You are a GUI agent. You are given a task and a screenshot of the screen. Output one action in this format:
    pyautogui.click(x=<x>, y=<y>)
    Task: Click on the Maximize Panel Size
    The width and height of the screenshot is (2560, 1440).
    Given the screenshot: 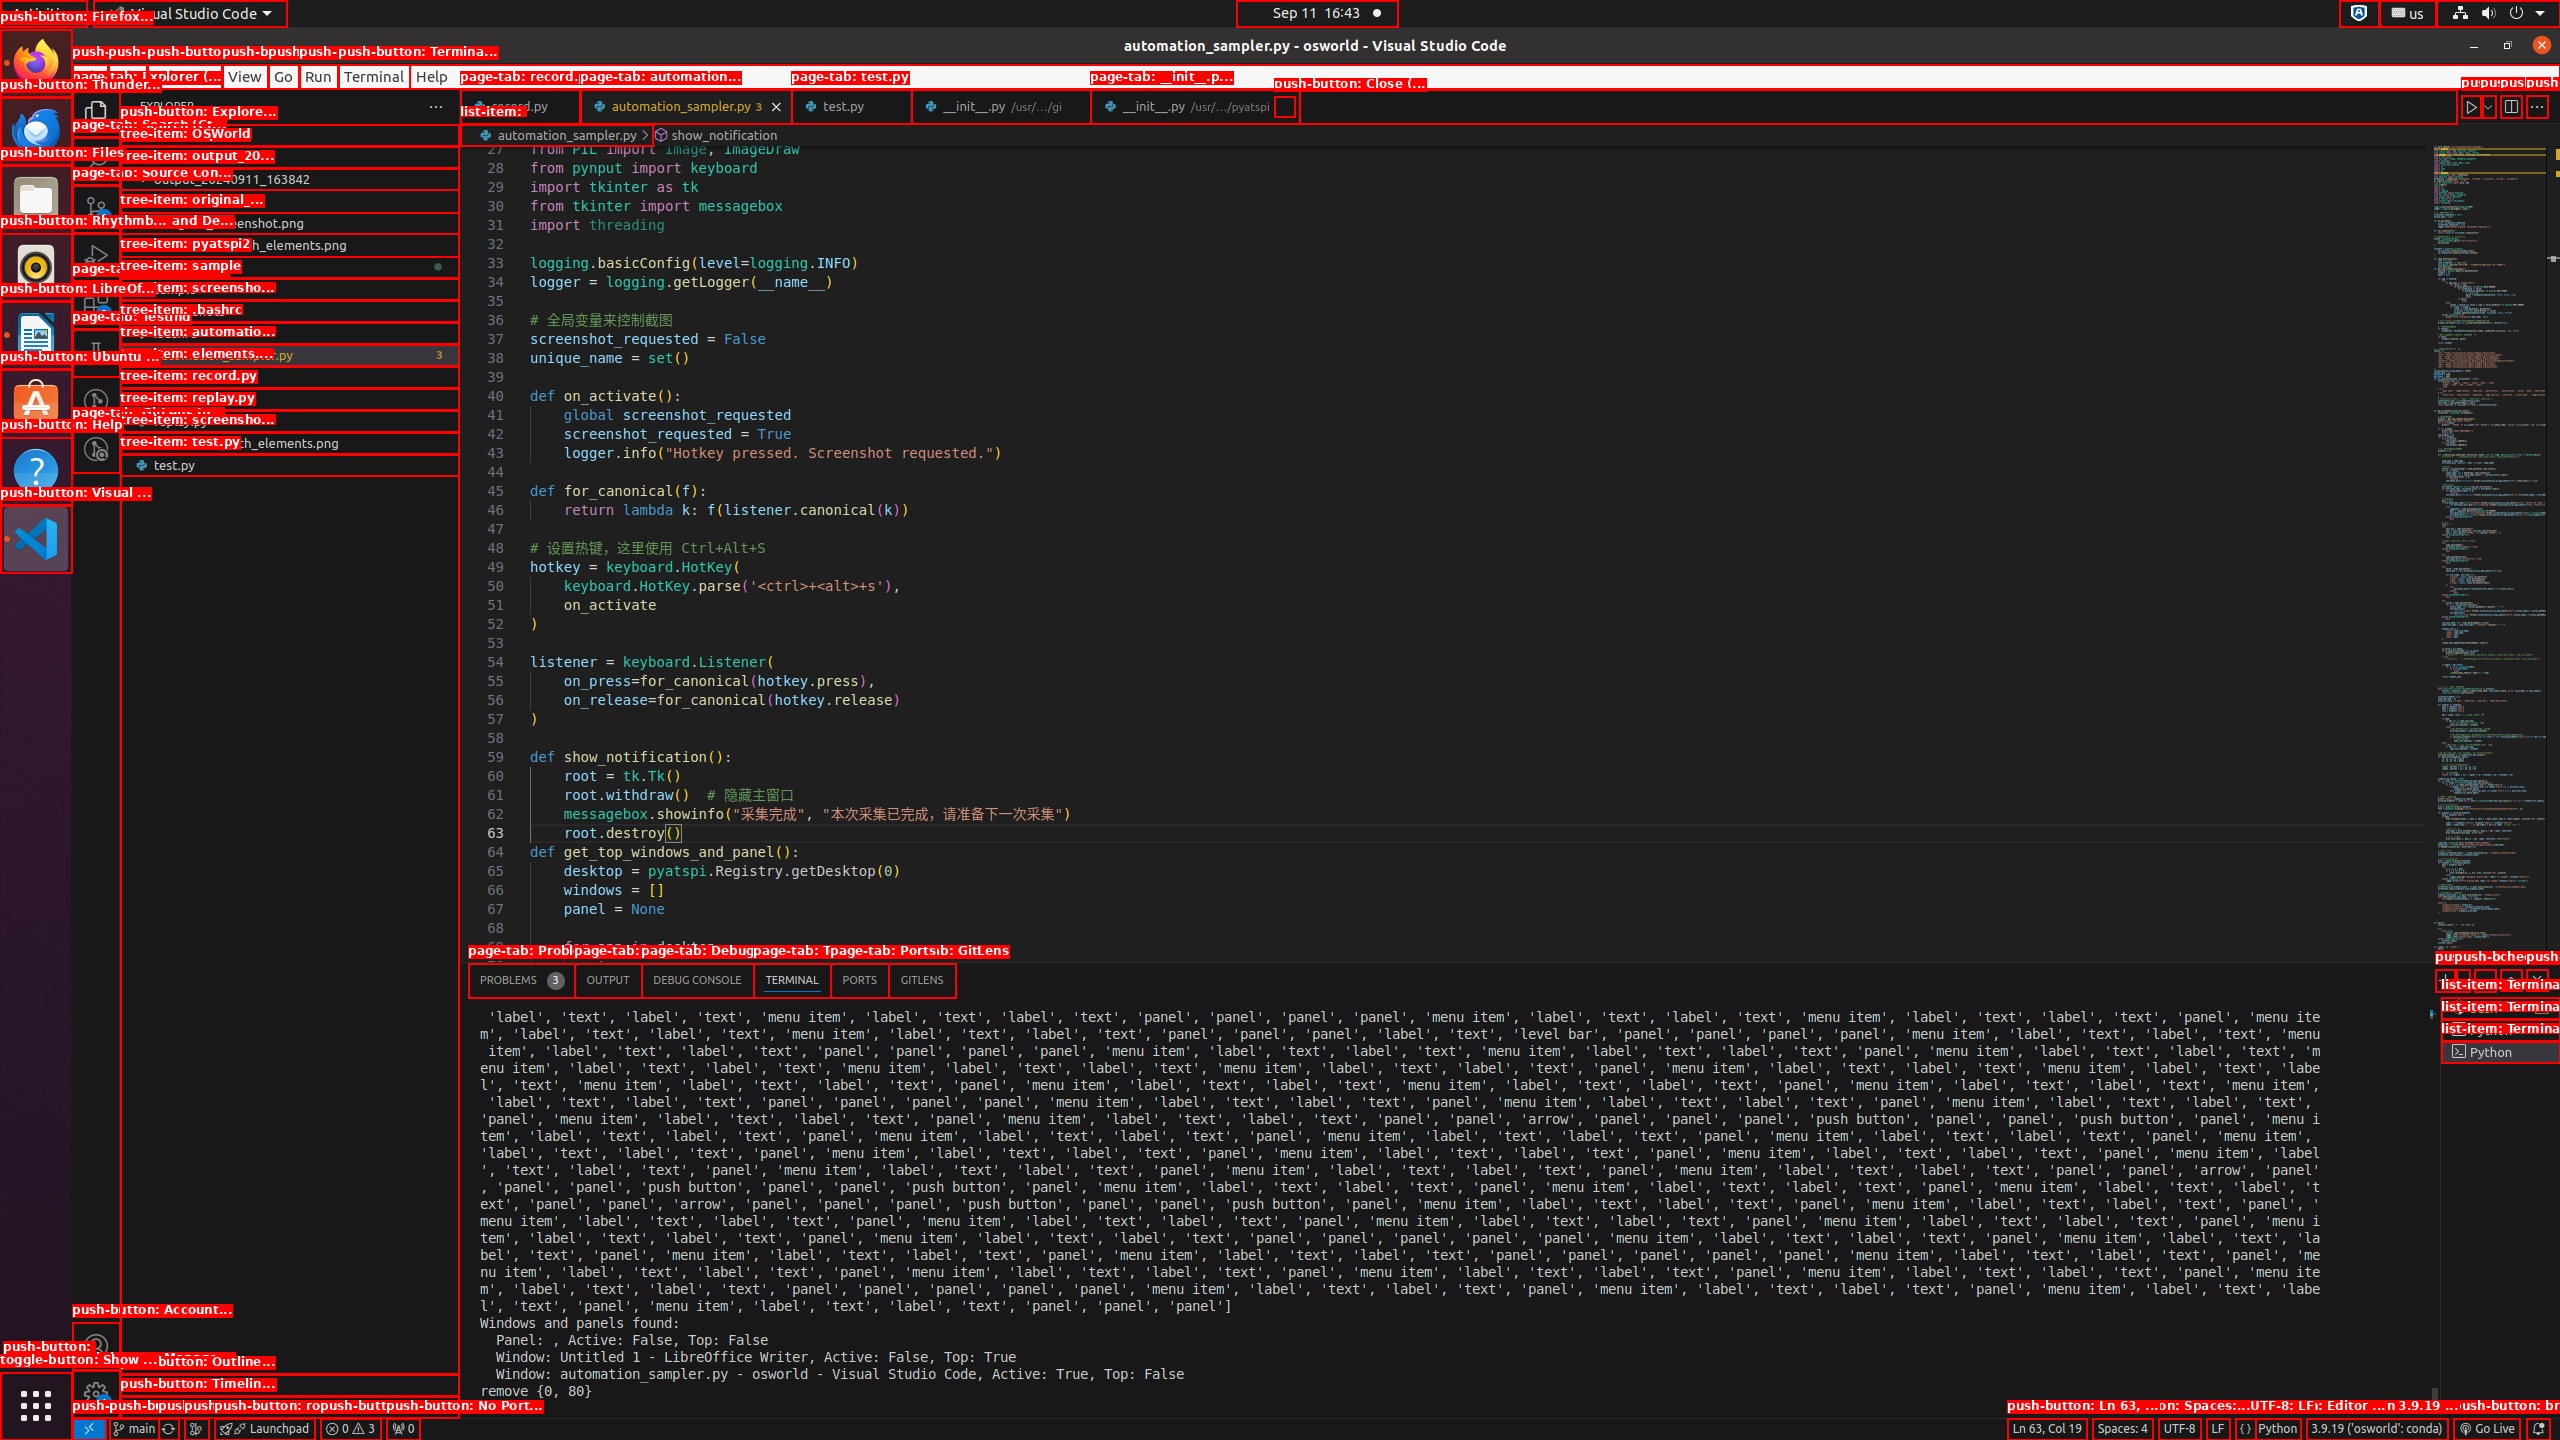 What is the action you would take?
    pyautogui.click(x=2511, y=980)
    